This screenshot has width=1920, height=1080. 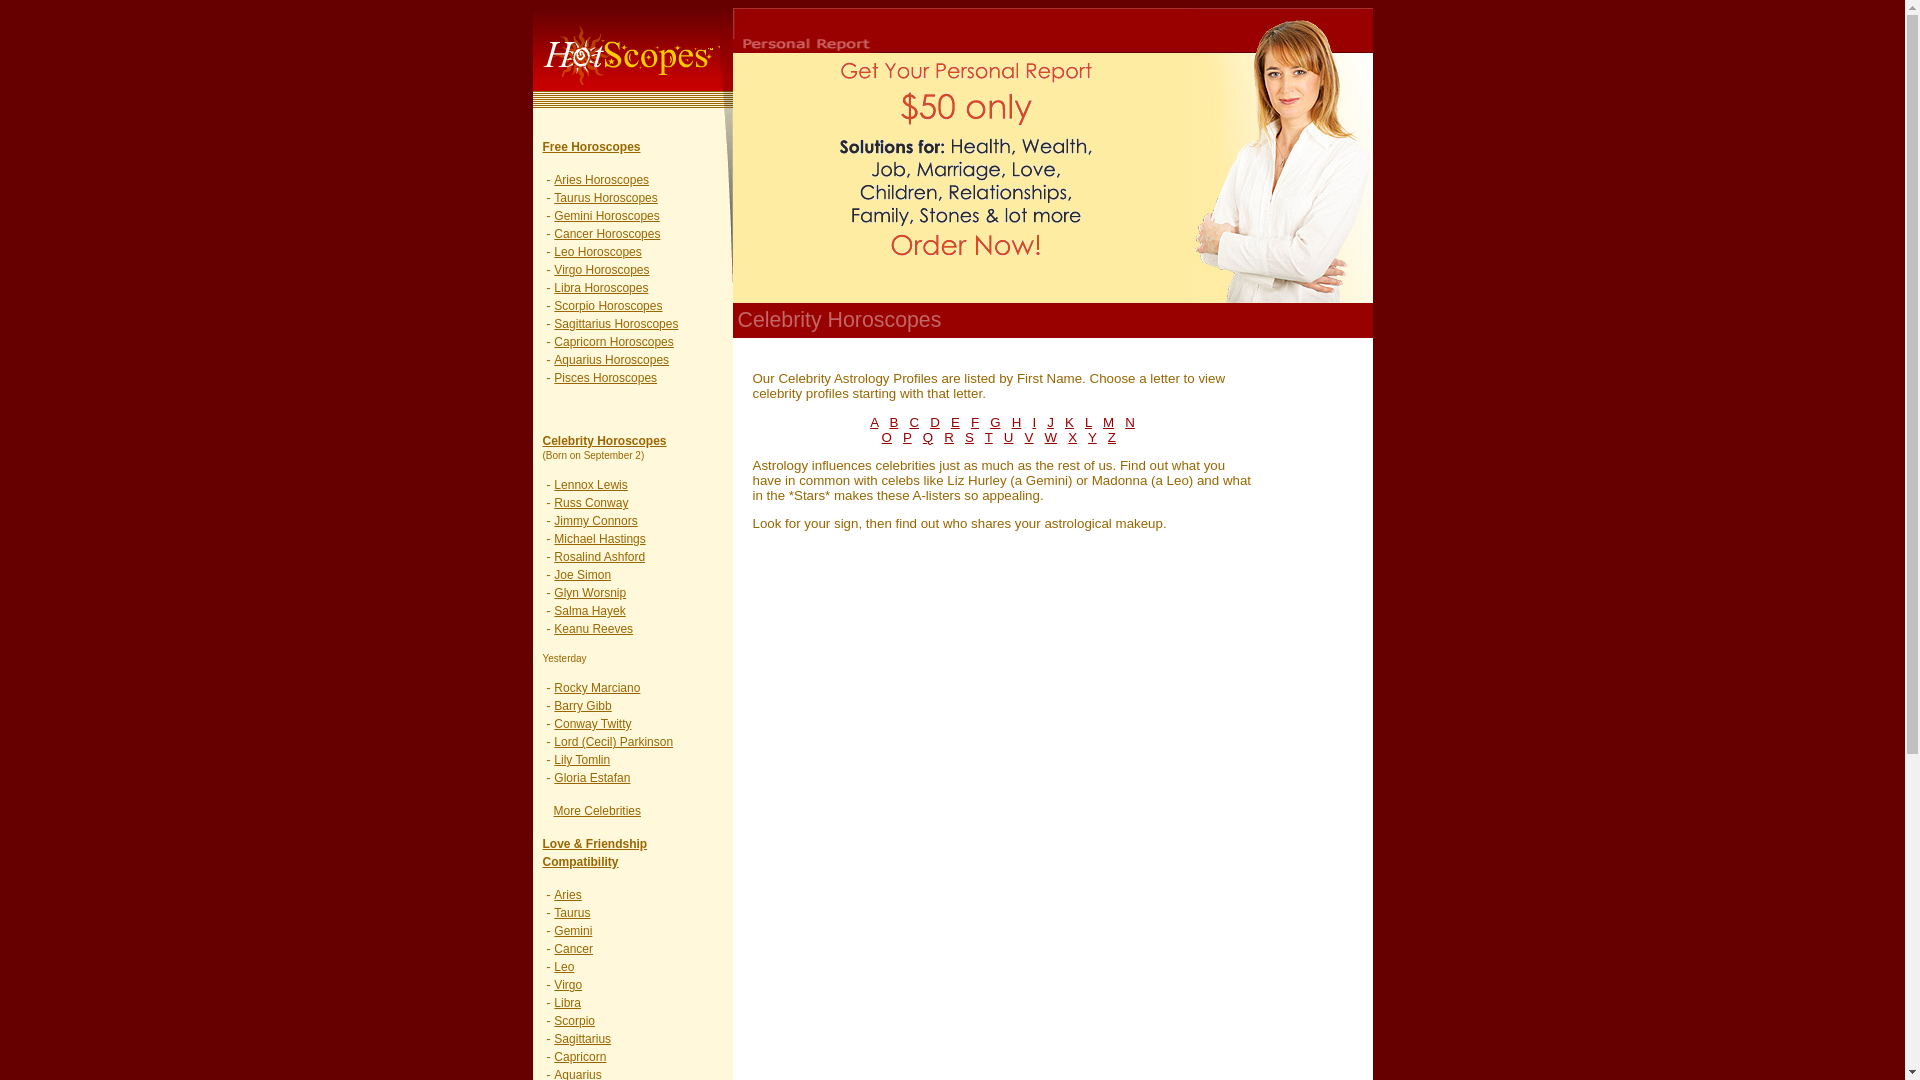 I want to click on Jimmy Connors, so click(x=596, y=521).